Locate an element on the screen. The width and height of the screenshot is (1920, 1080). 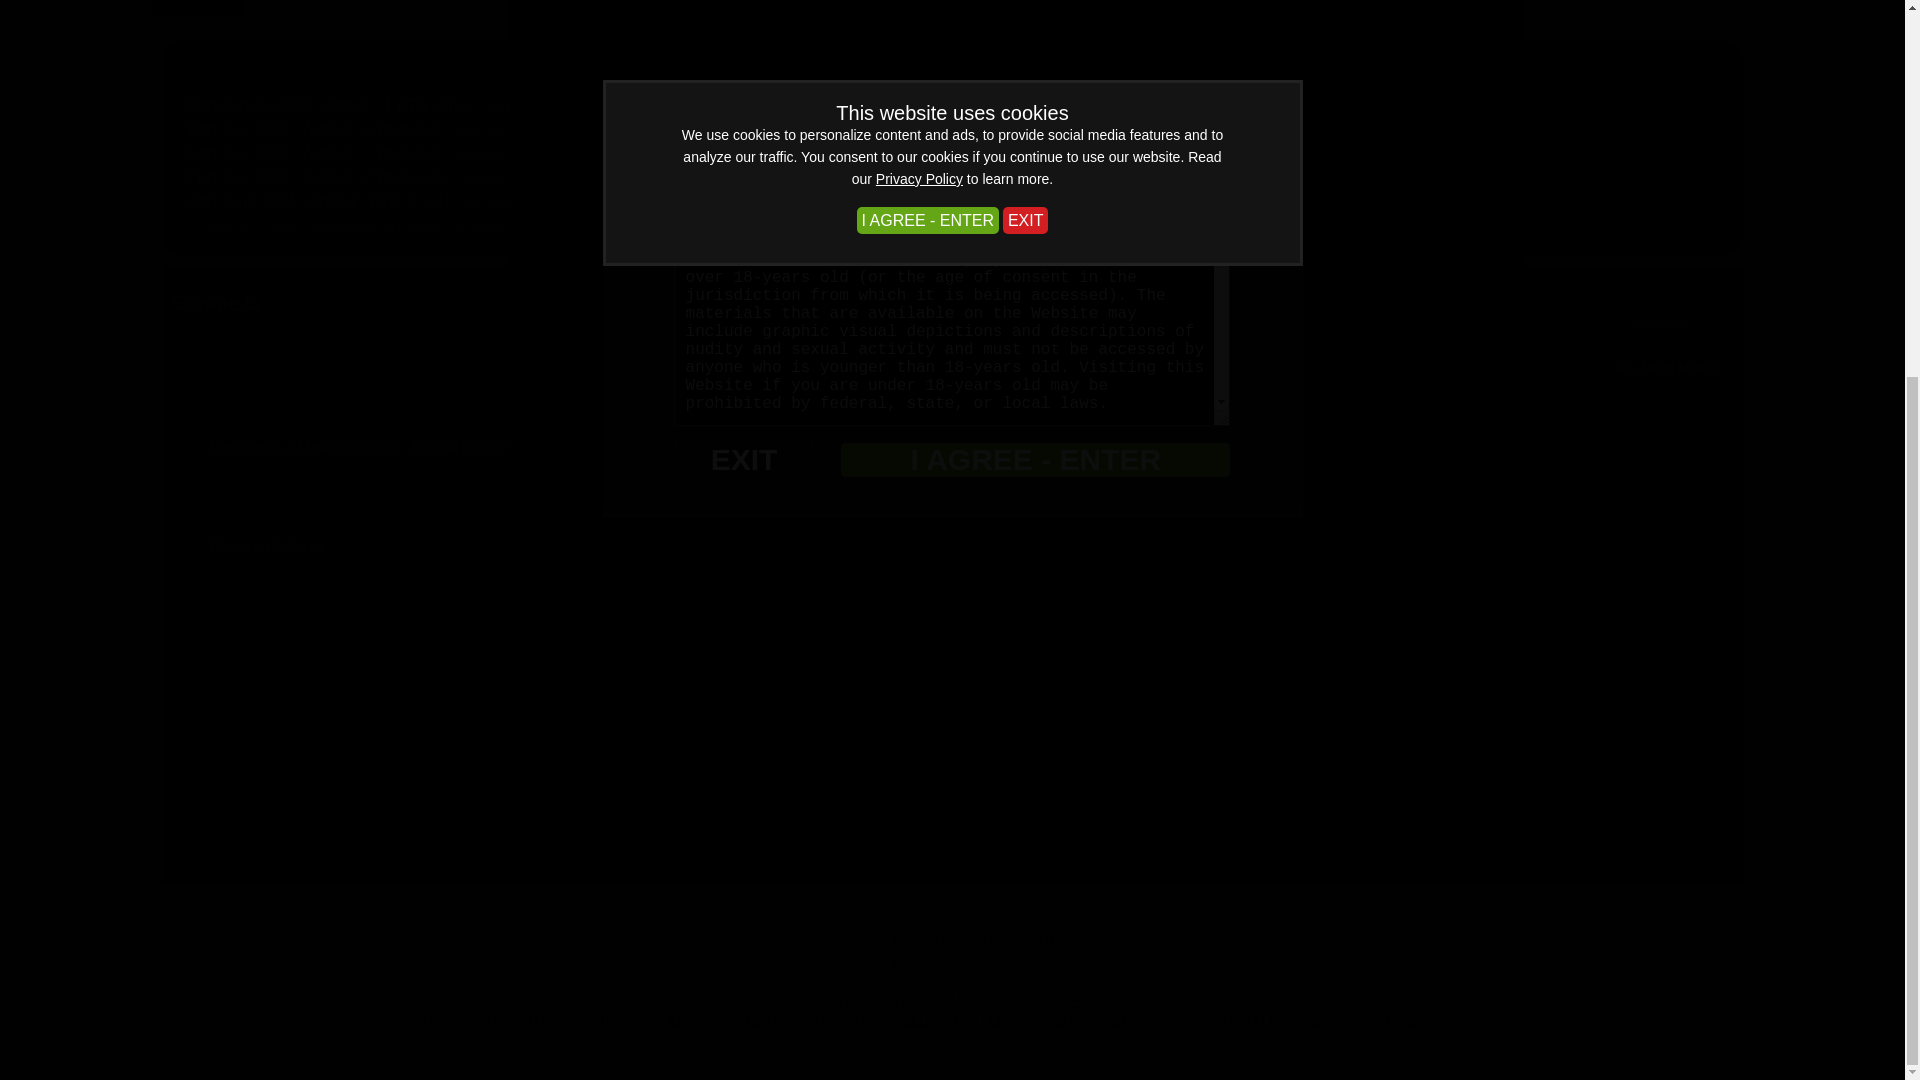
Home is located at coordinates (198, 8).